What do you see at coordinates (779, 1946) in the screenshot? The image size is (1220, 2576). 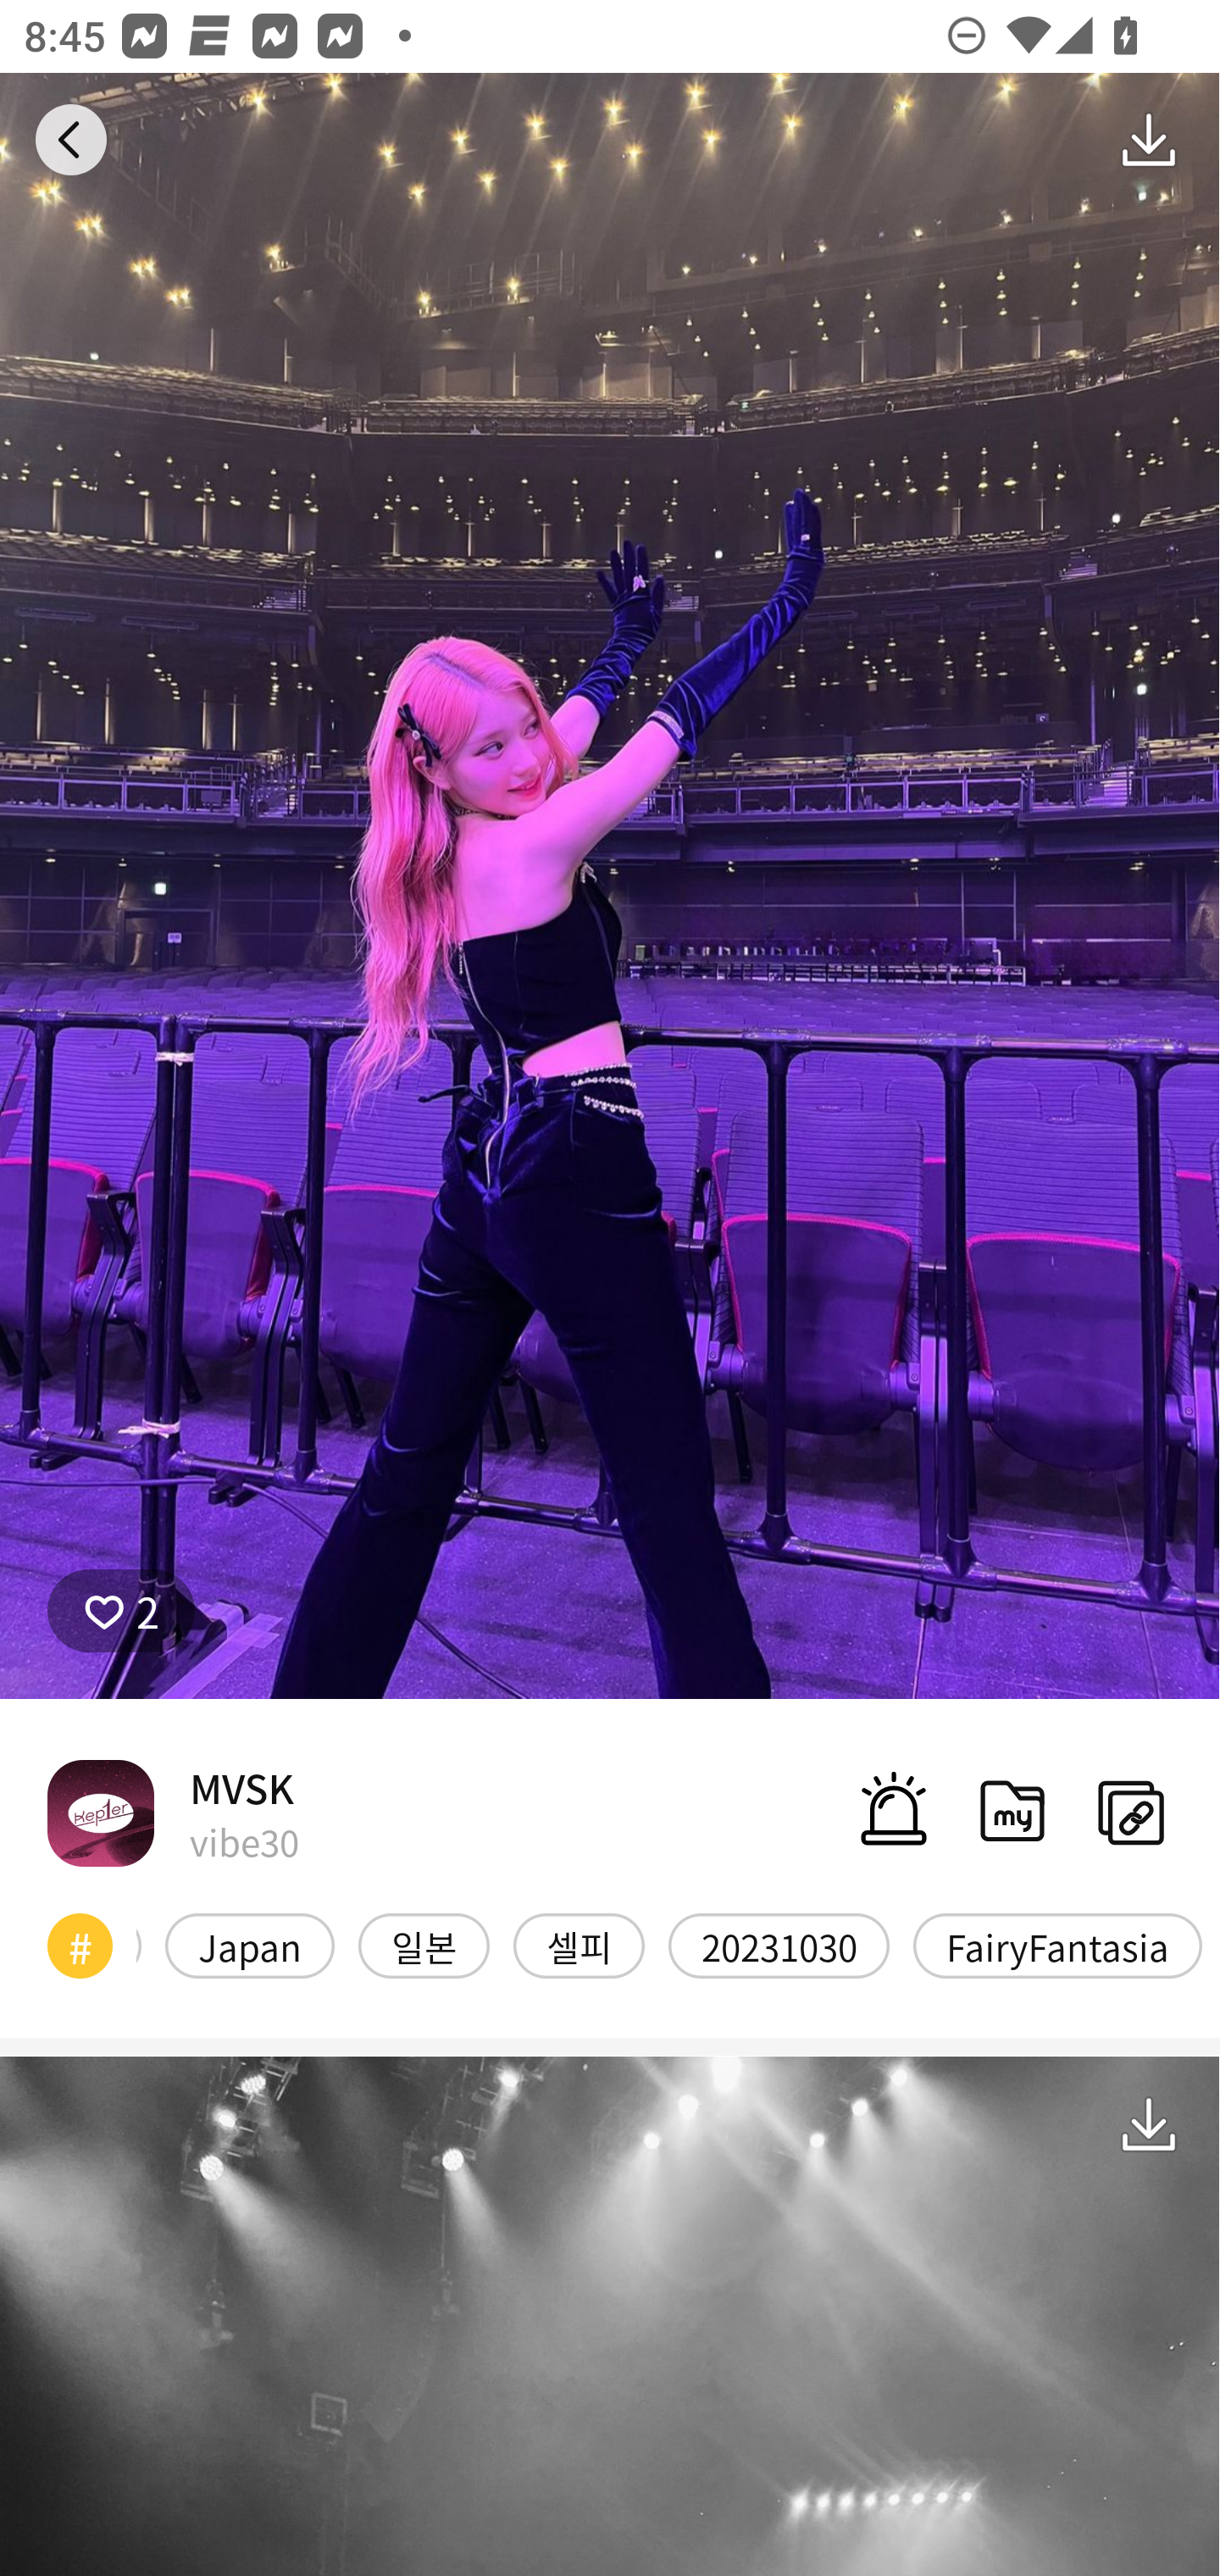 I see `20231030` at bounding box center [779, 1946].